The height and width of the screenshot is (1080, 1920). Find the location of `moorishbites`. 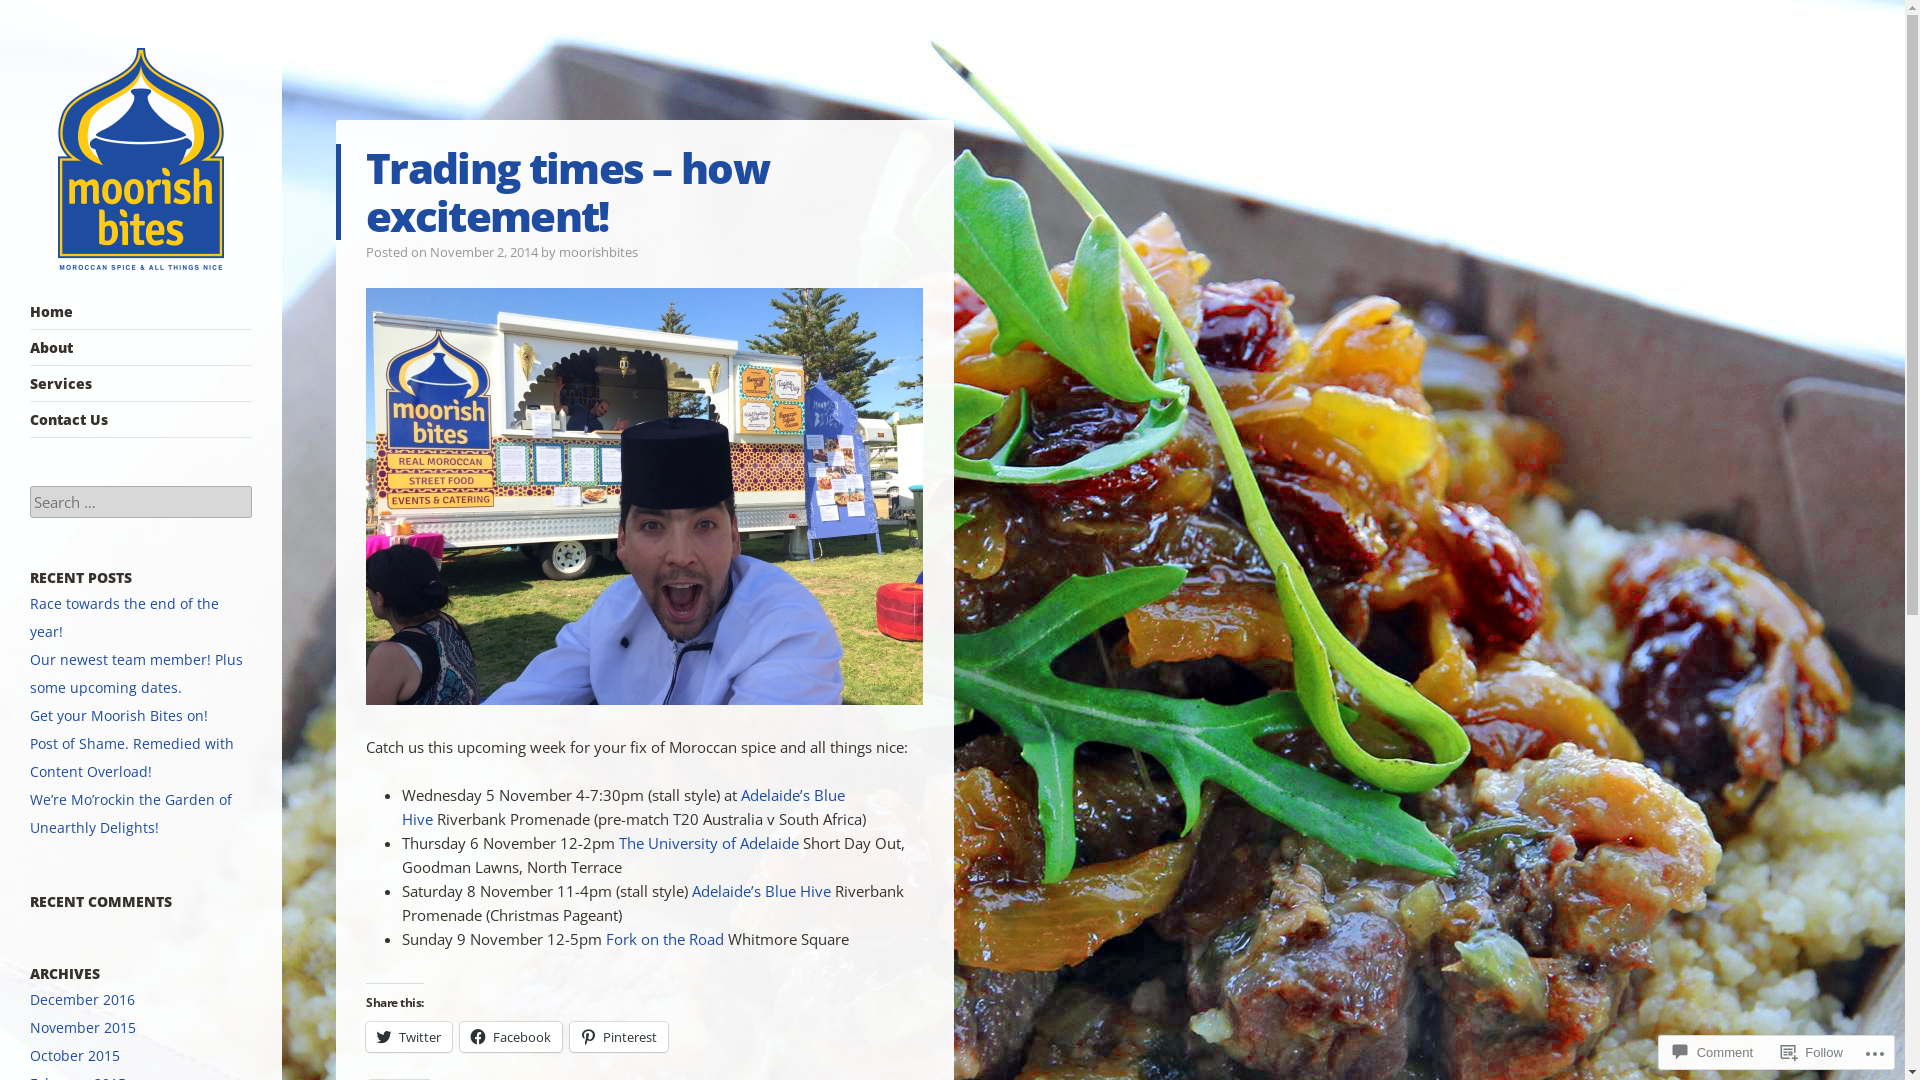

moorishbites is located at coordinates (598, 252).